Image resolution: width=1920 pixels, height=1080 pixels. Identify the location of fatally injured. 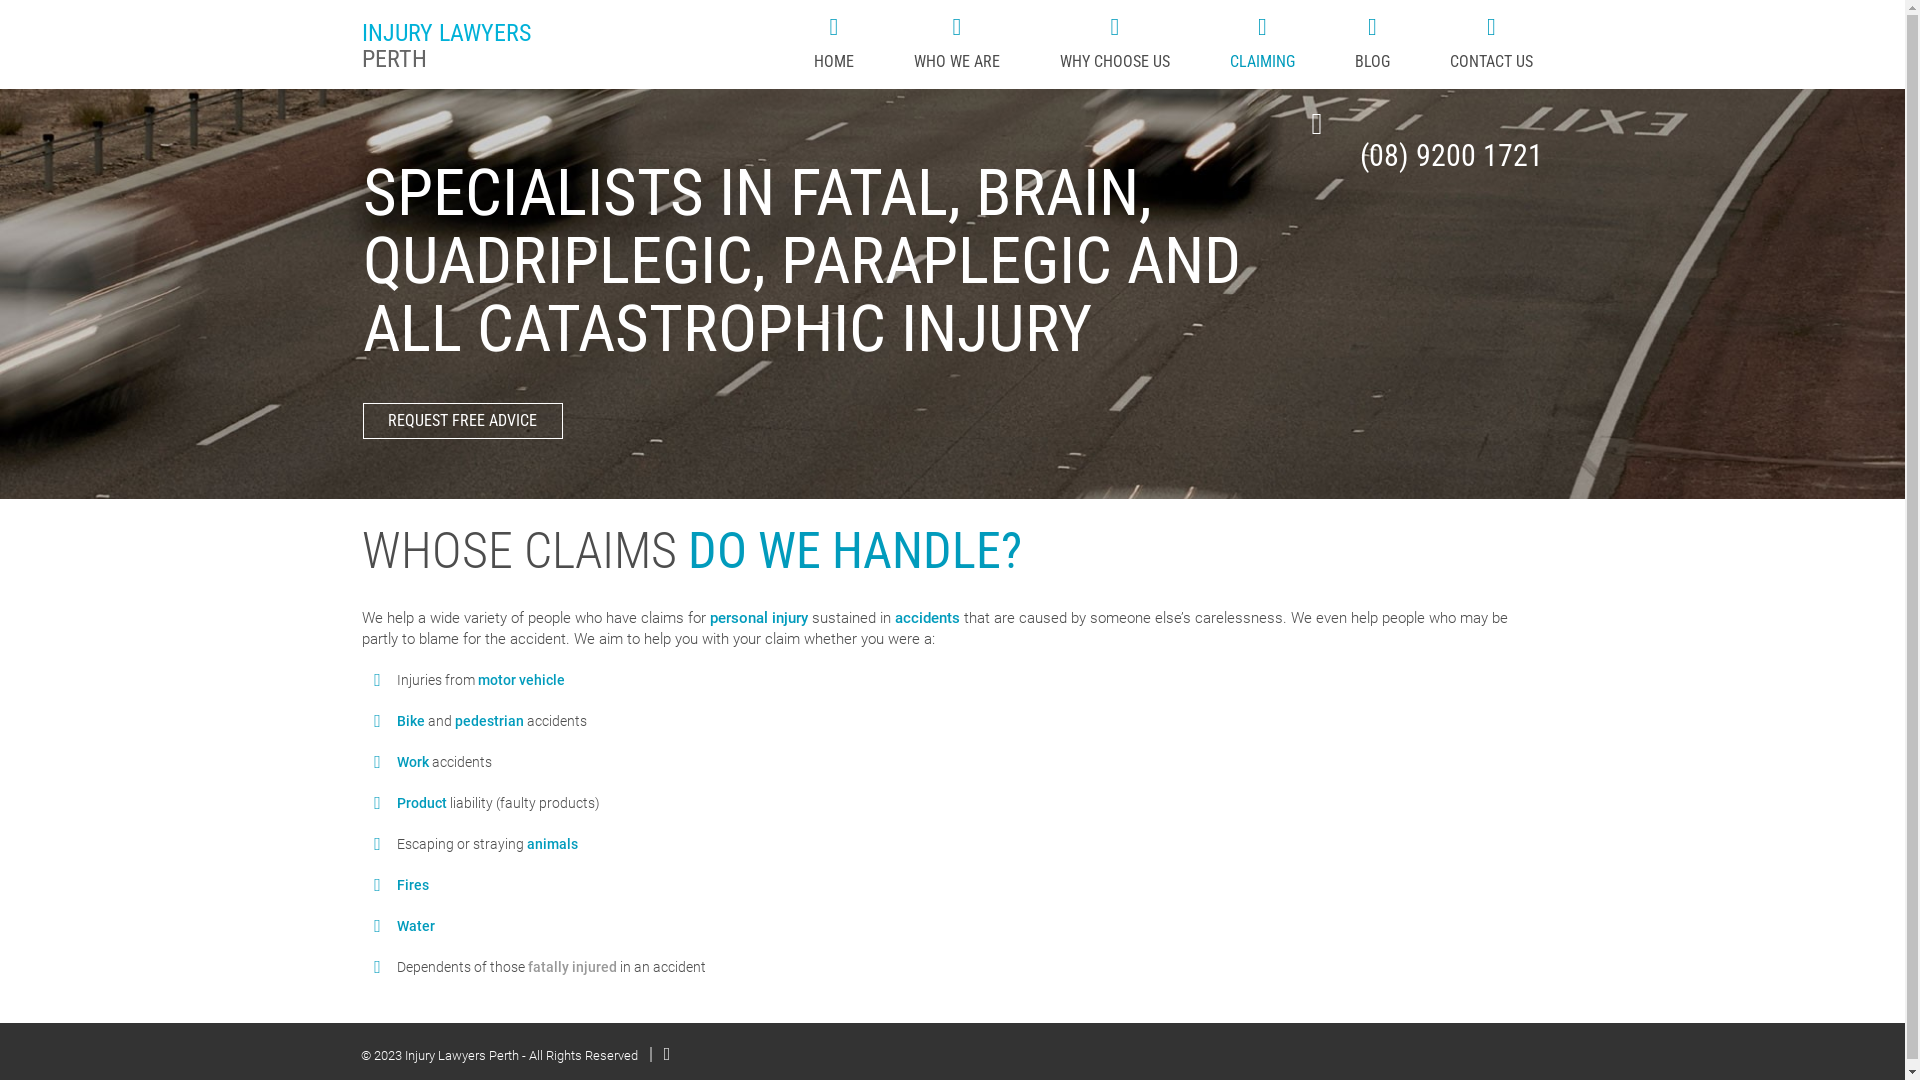
(572, 967).